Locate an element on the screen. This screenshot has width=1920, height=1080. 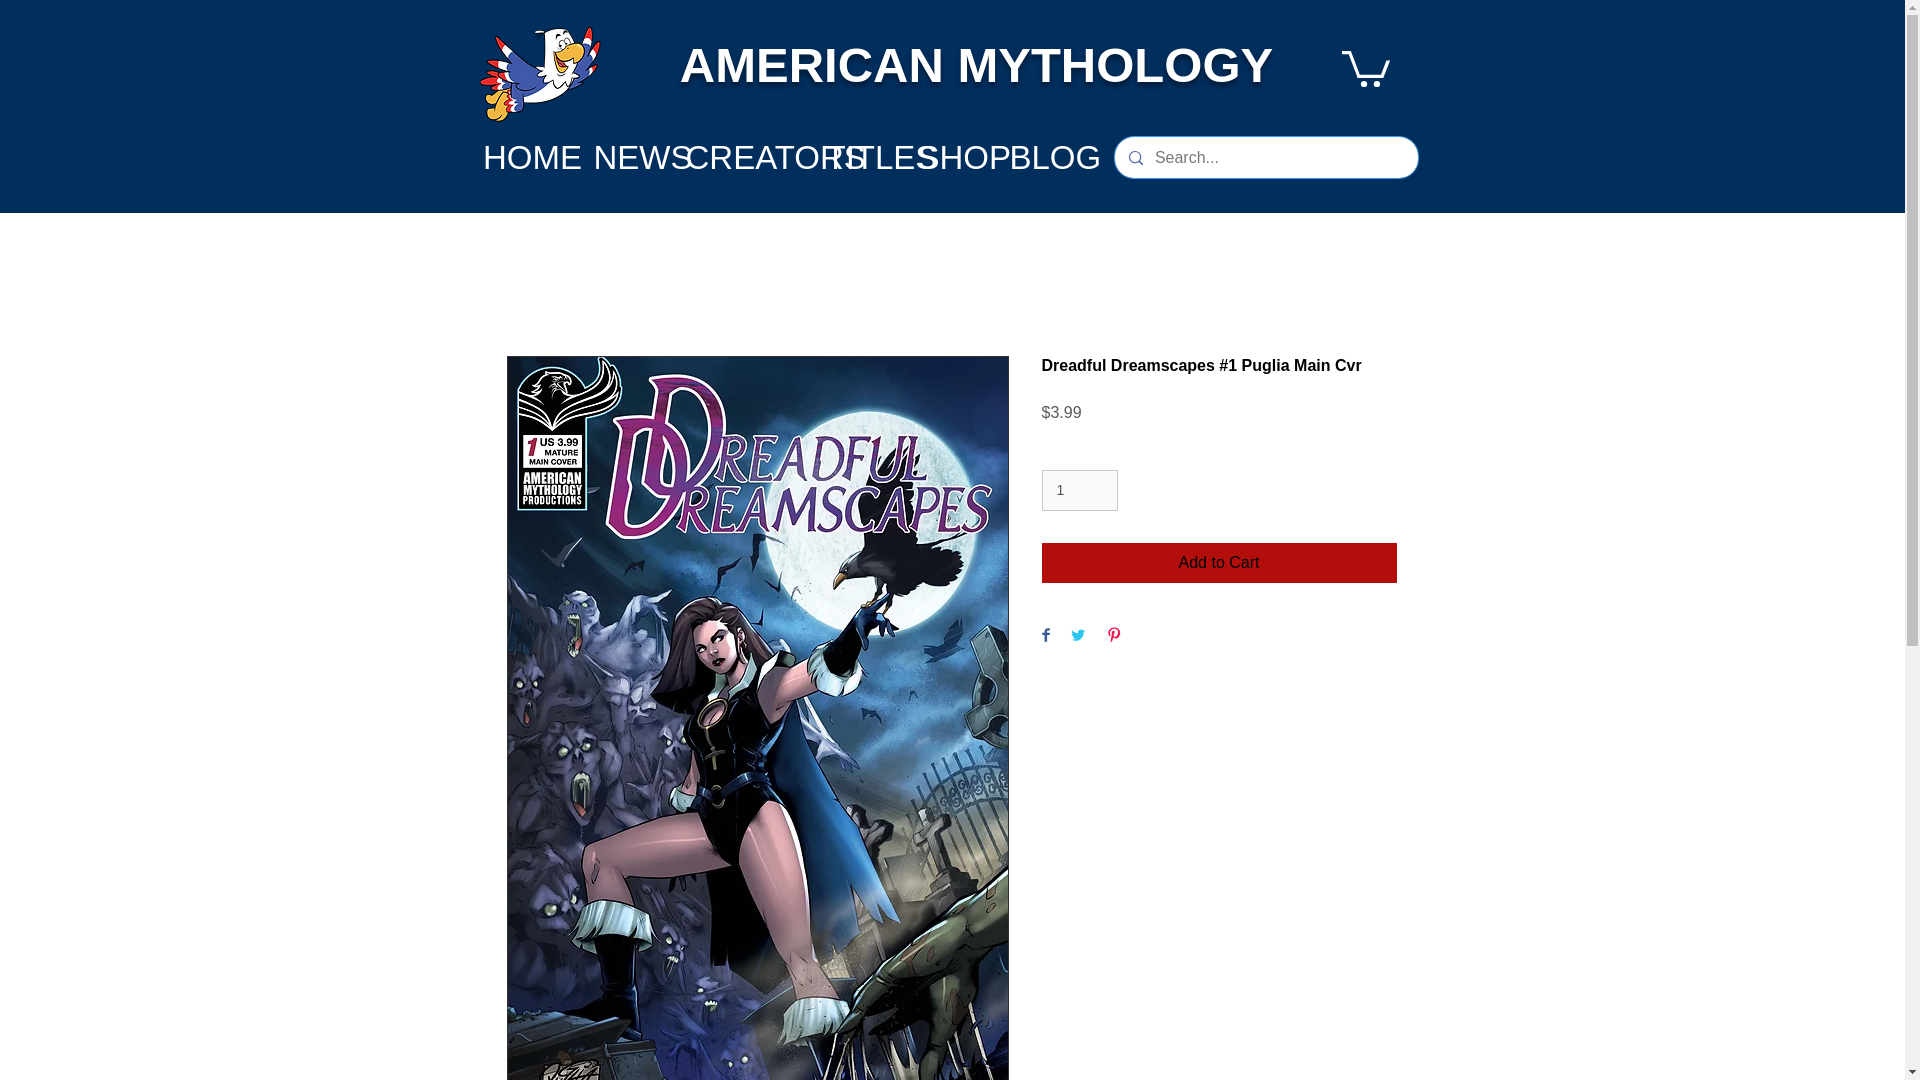
SHOP is located at coordinates (964, 157).